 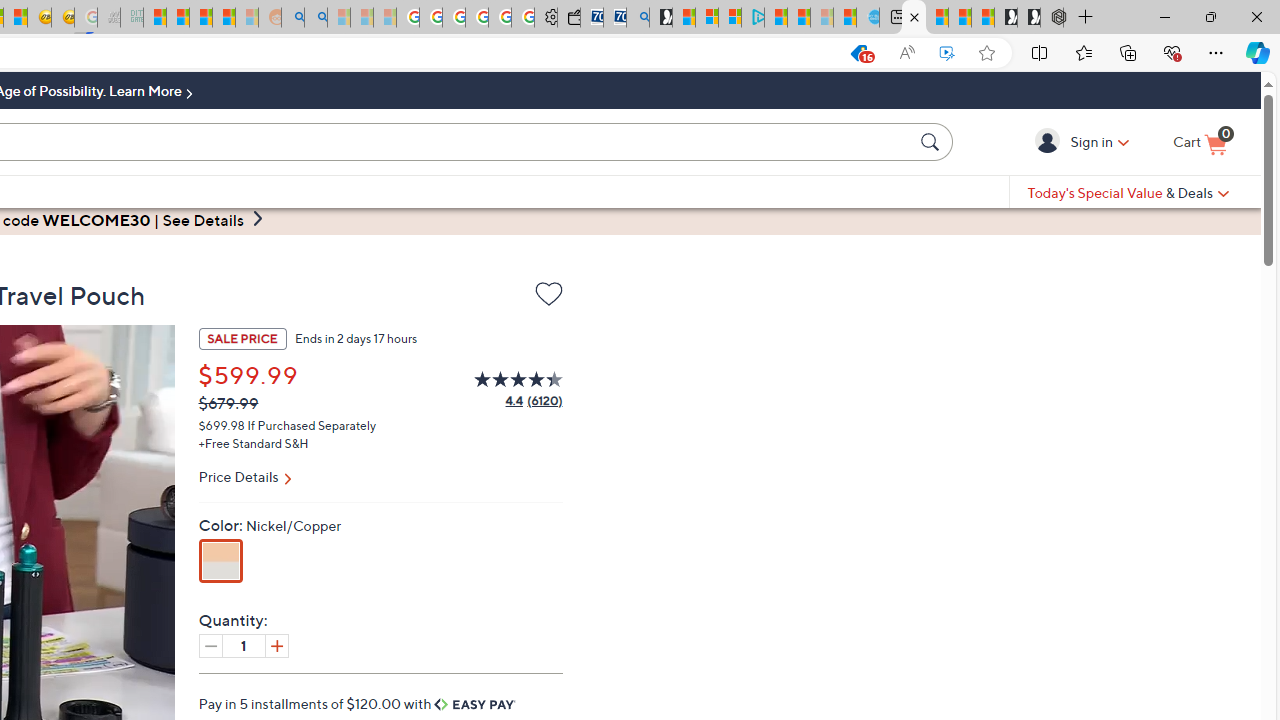 What do you see at coordinates (315, 18) in the screenshot?
I see `Utah sues federal government - Search` at bounding box center [315, 18].